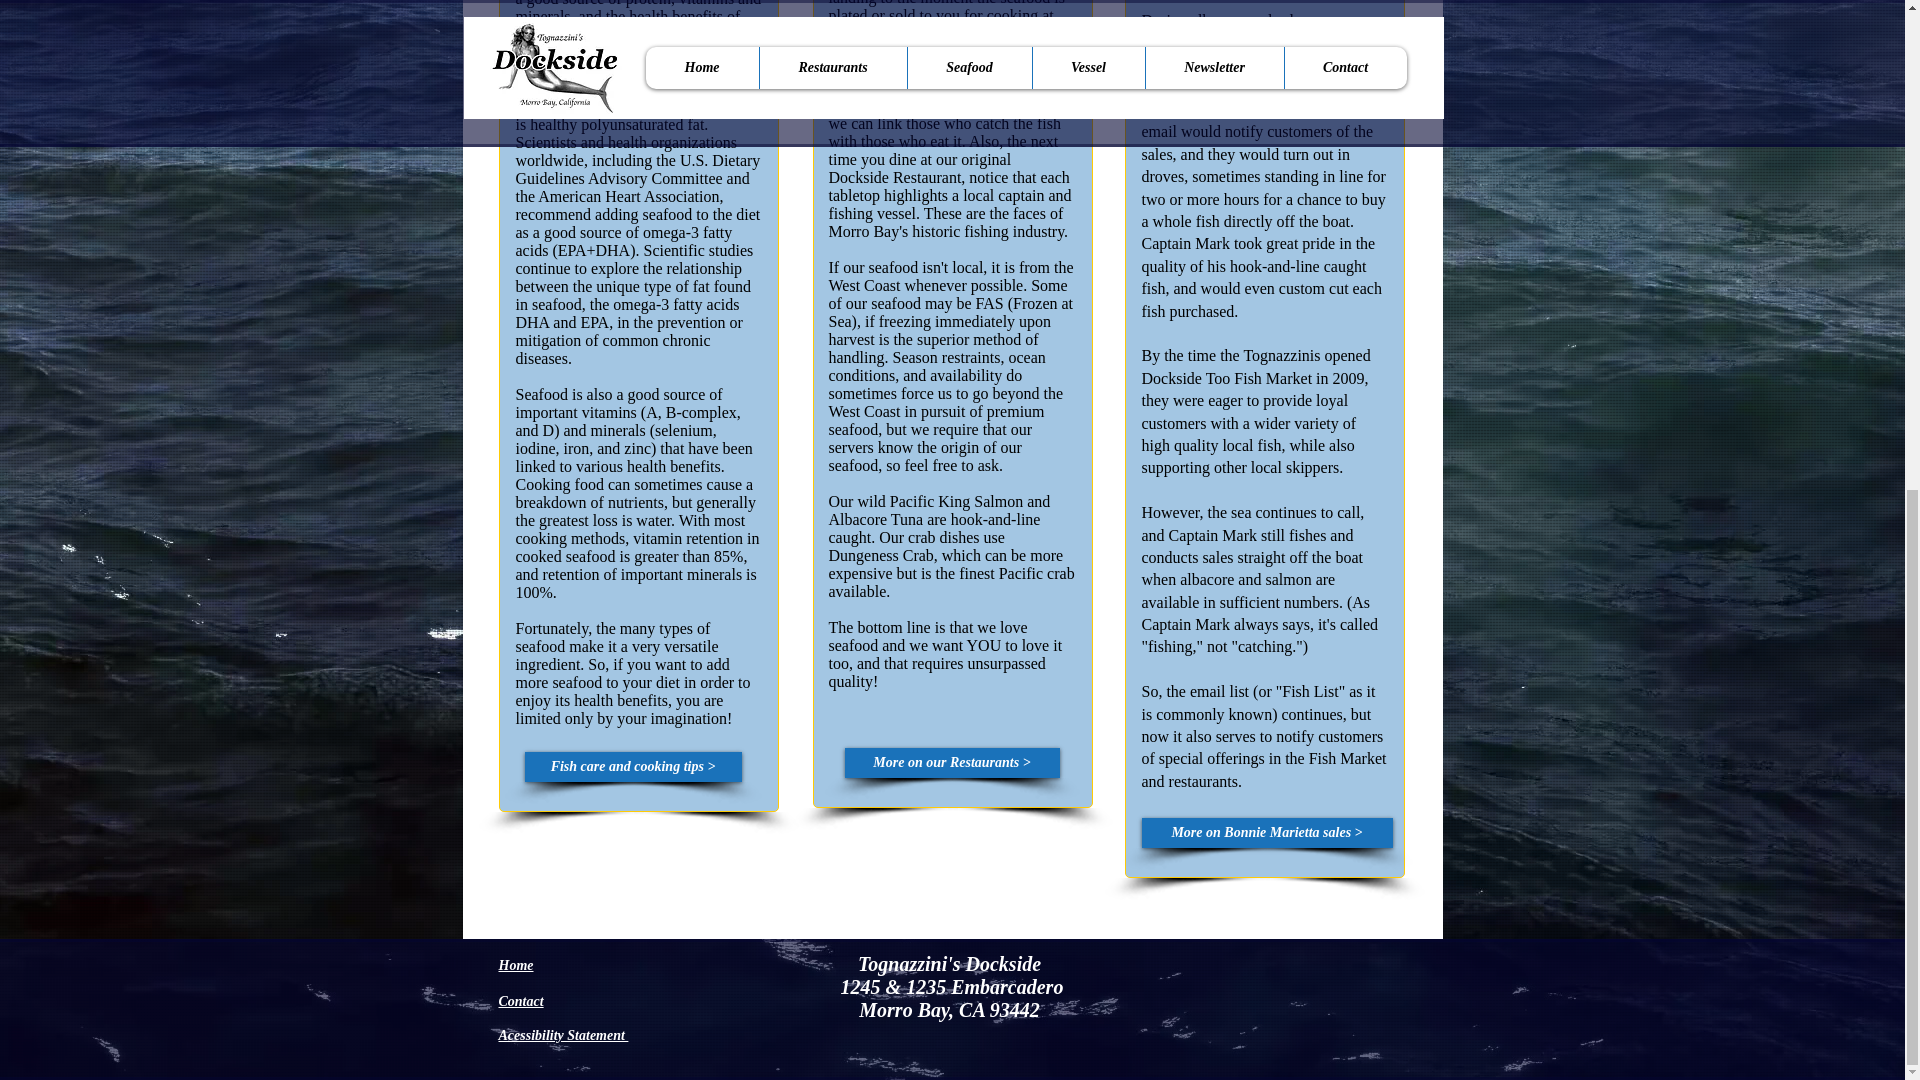 The image size is (1920, 1080). What do you see at coordinates (515, 964) in the screenshot?
I see `Home` at bounding box center [515, 964].